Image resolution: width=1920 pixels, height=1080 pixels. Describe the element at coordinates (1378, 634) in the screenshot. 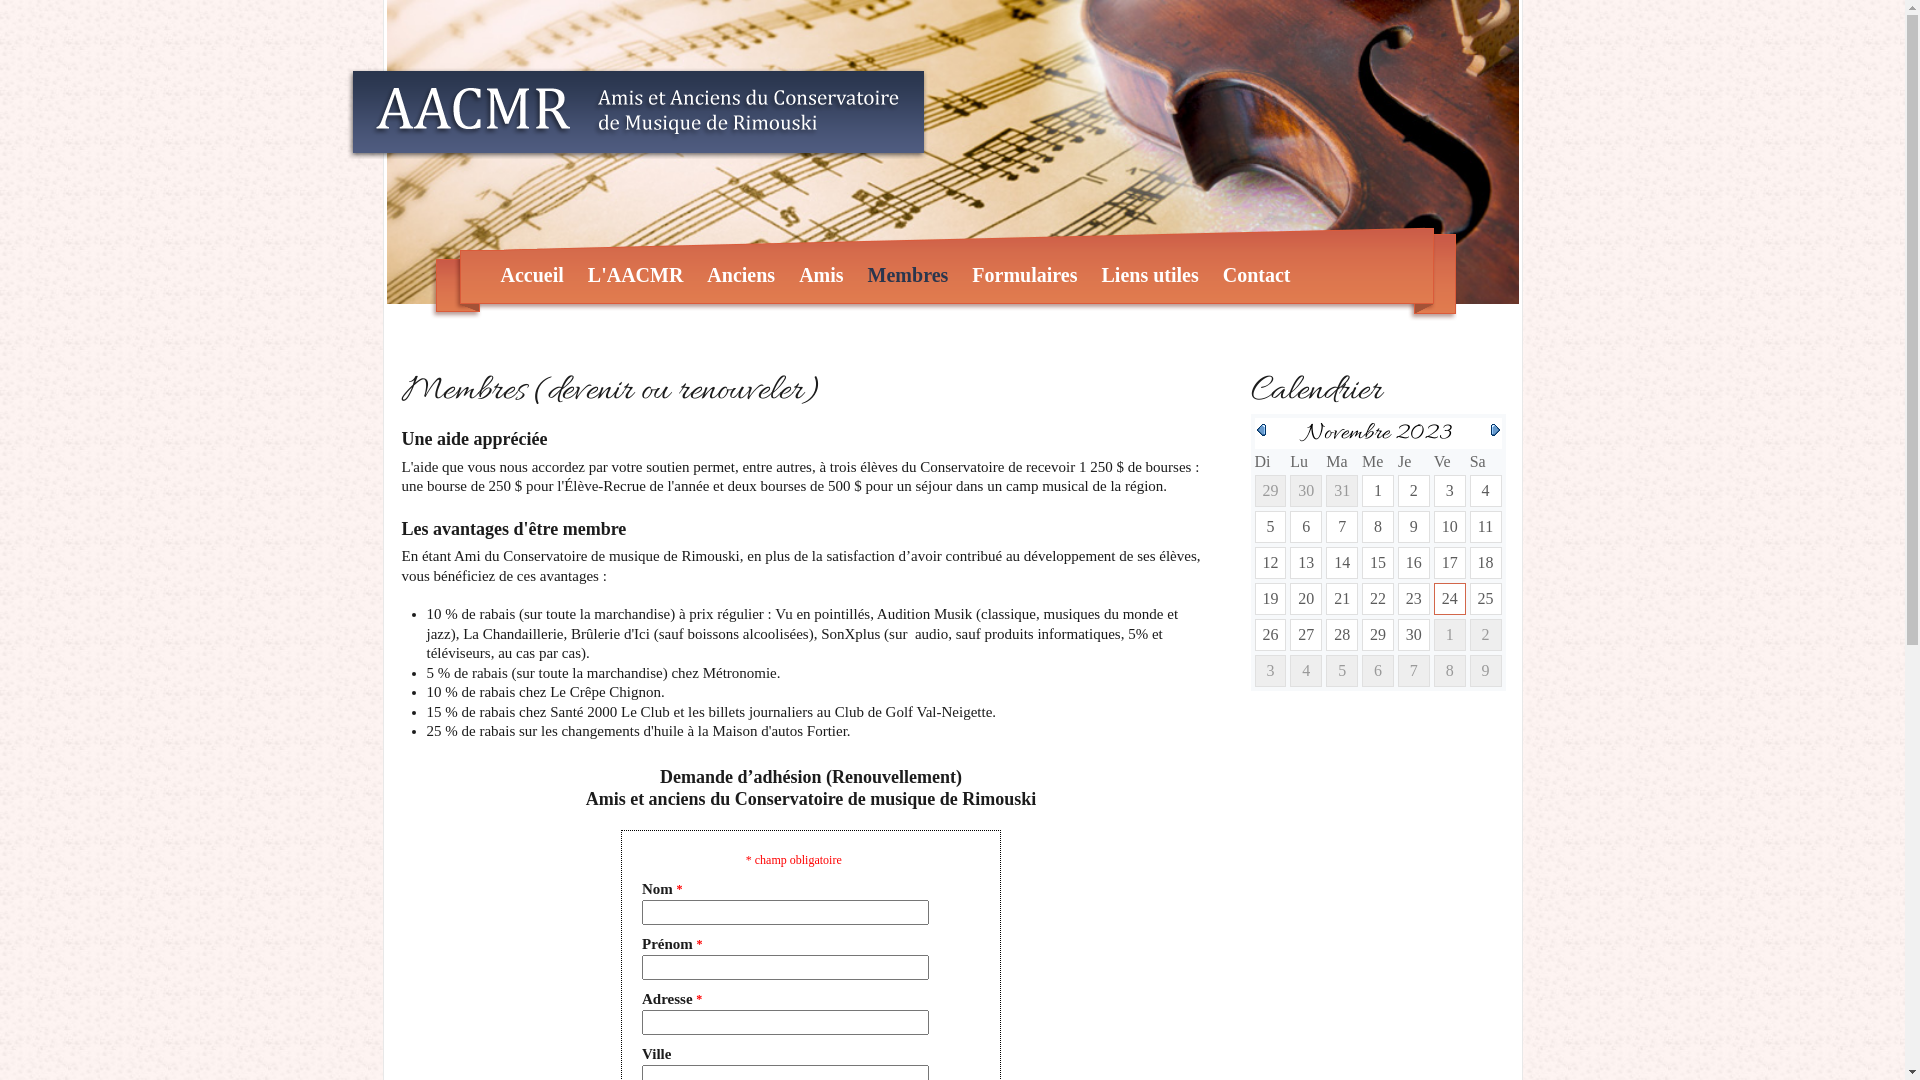

I see `29` at that location.